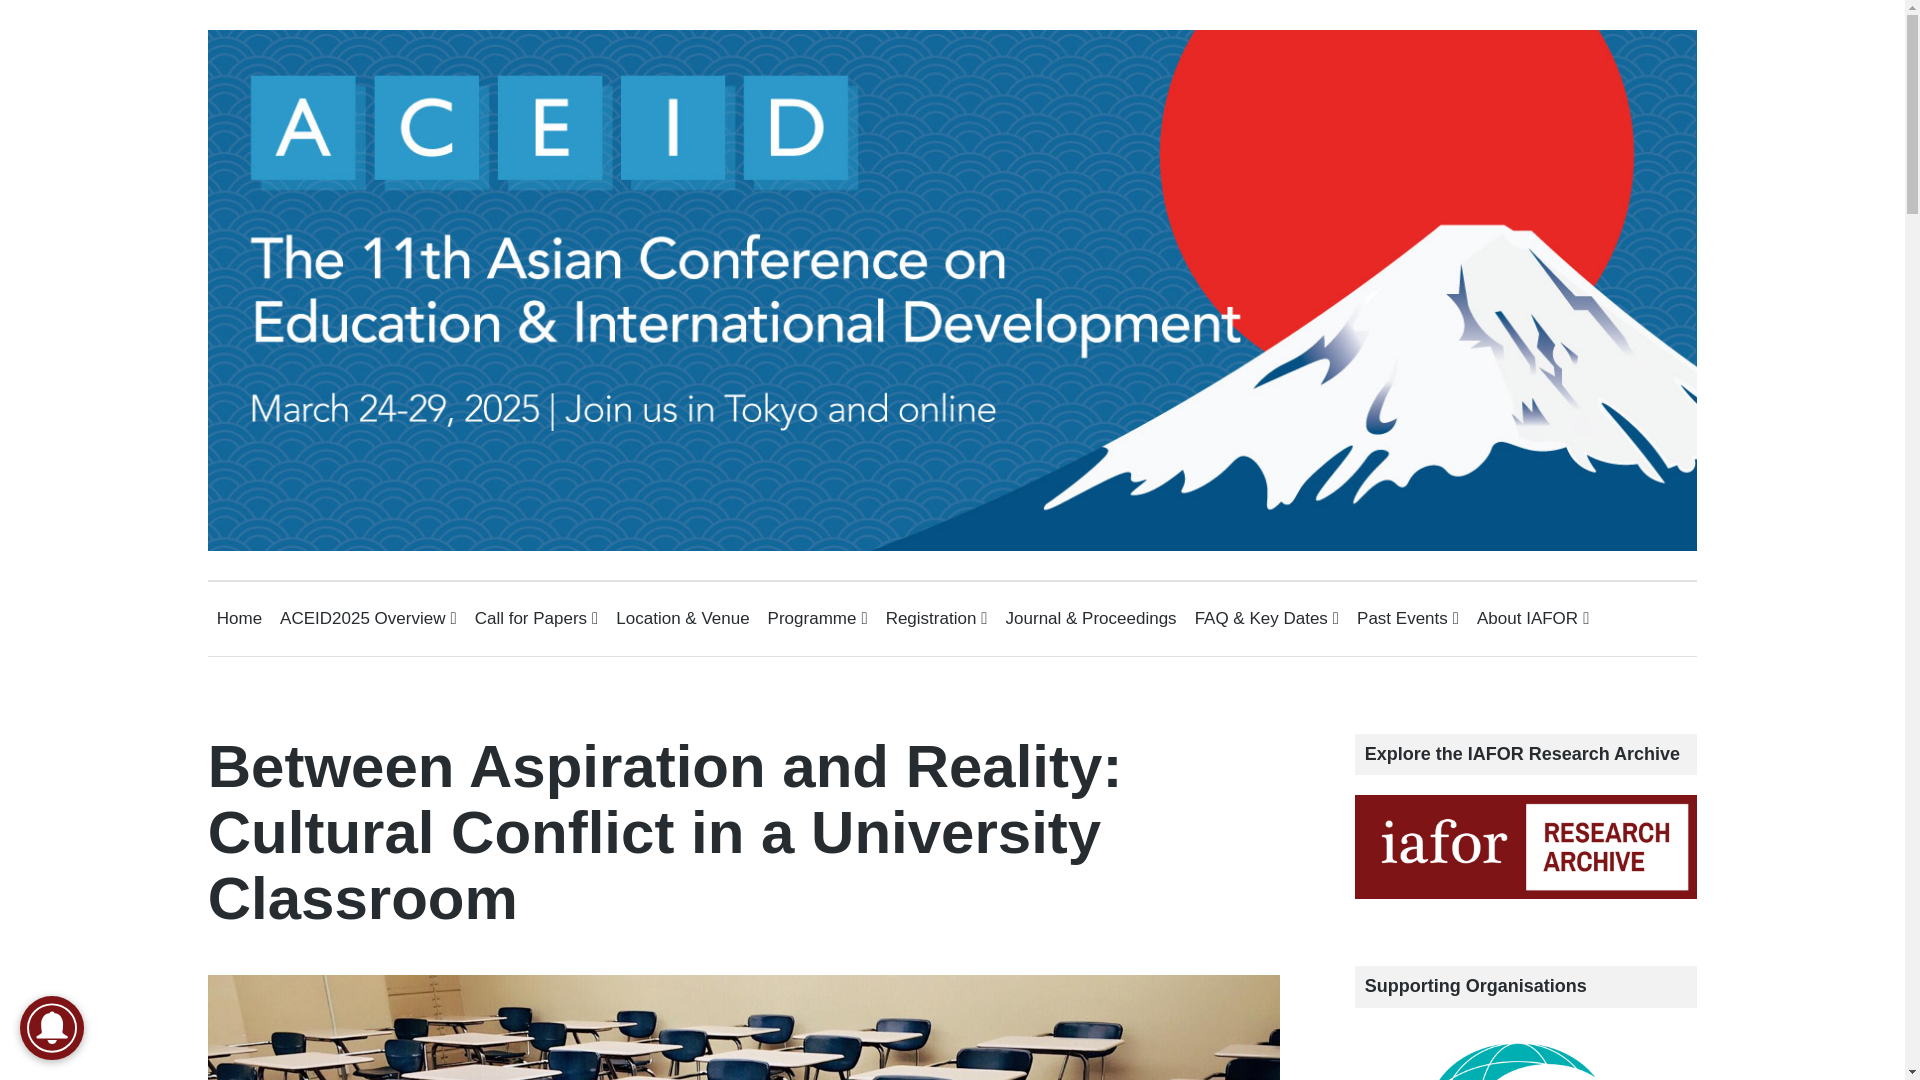 This screenshot has width=1920, height=1080. What do you see at coordinates (818, 618) in the screenshot?
I see `Programme` at bounding box center [818, 618].